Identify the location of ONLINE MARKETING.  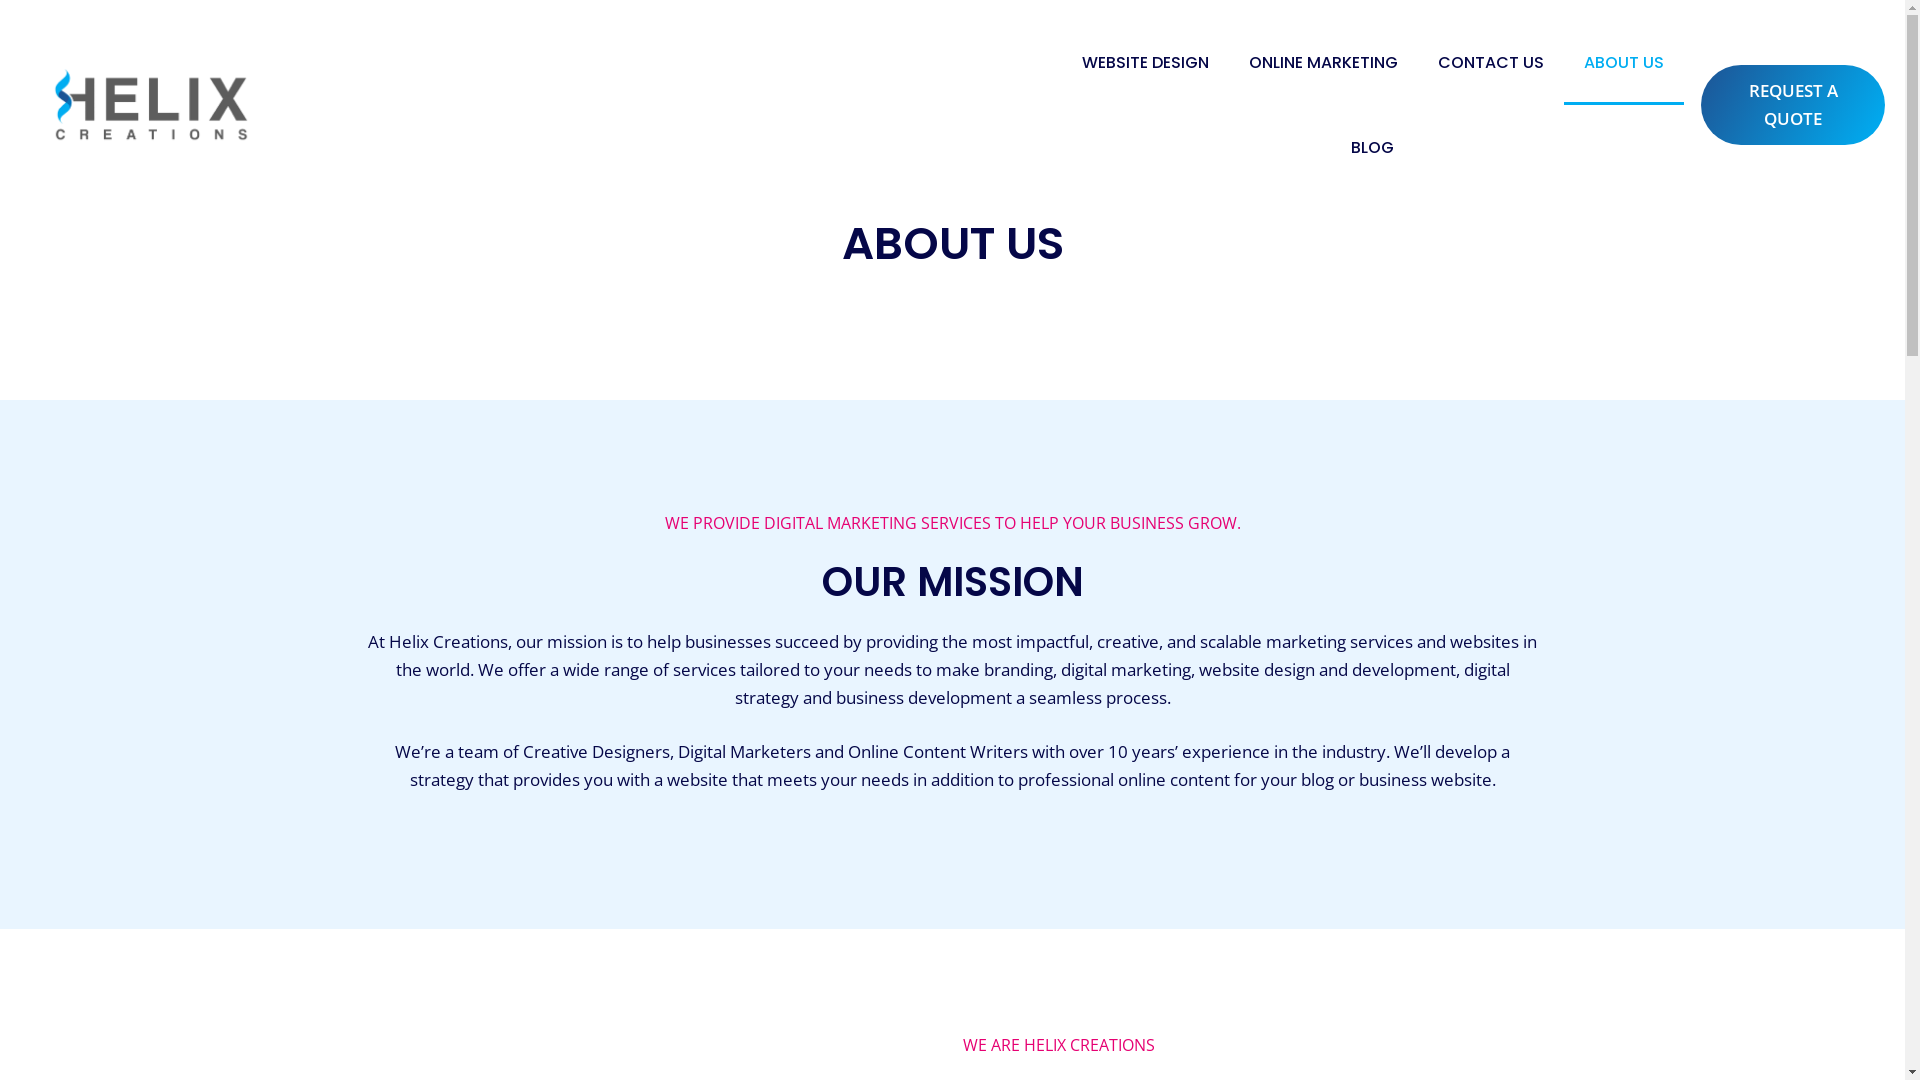
(1324, 62).